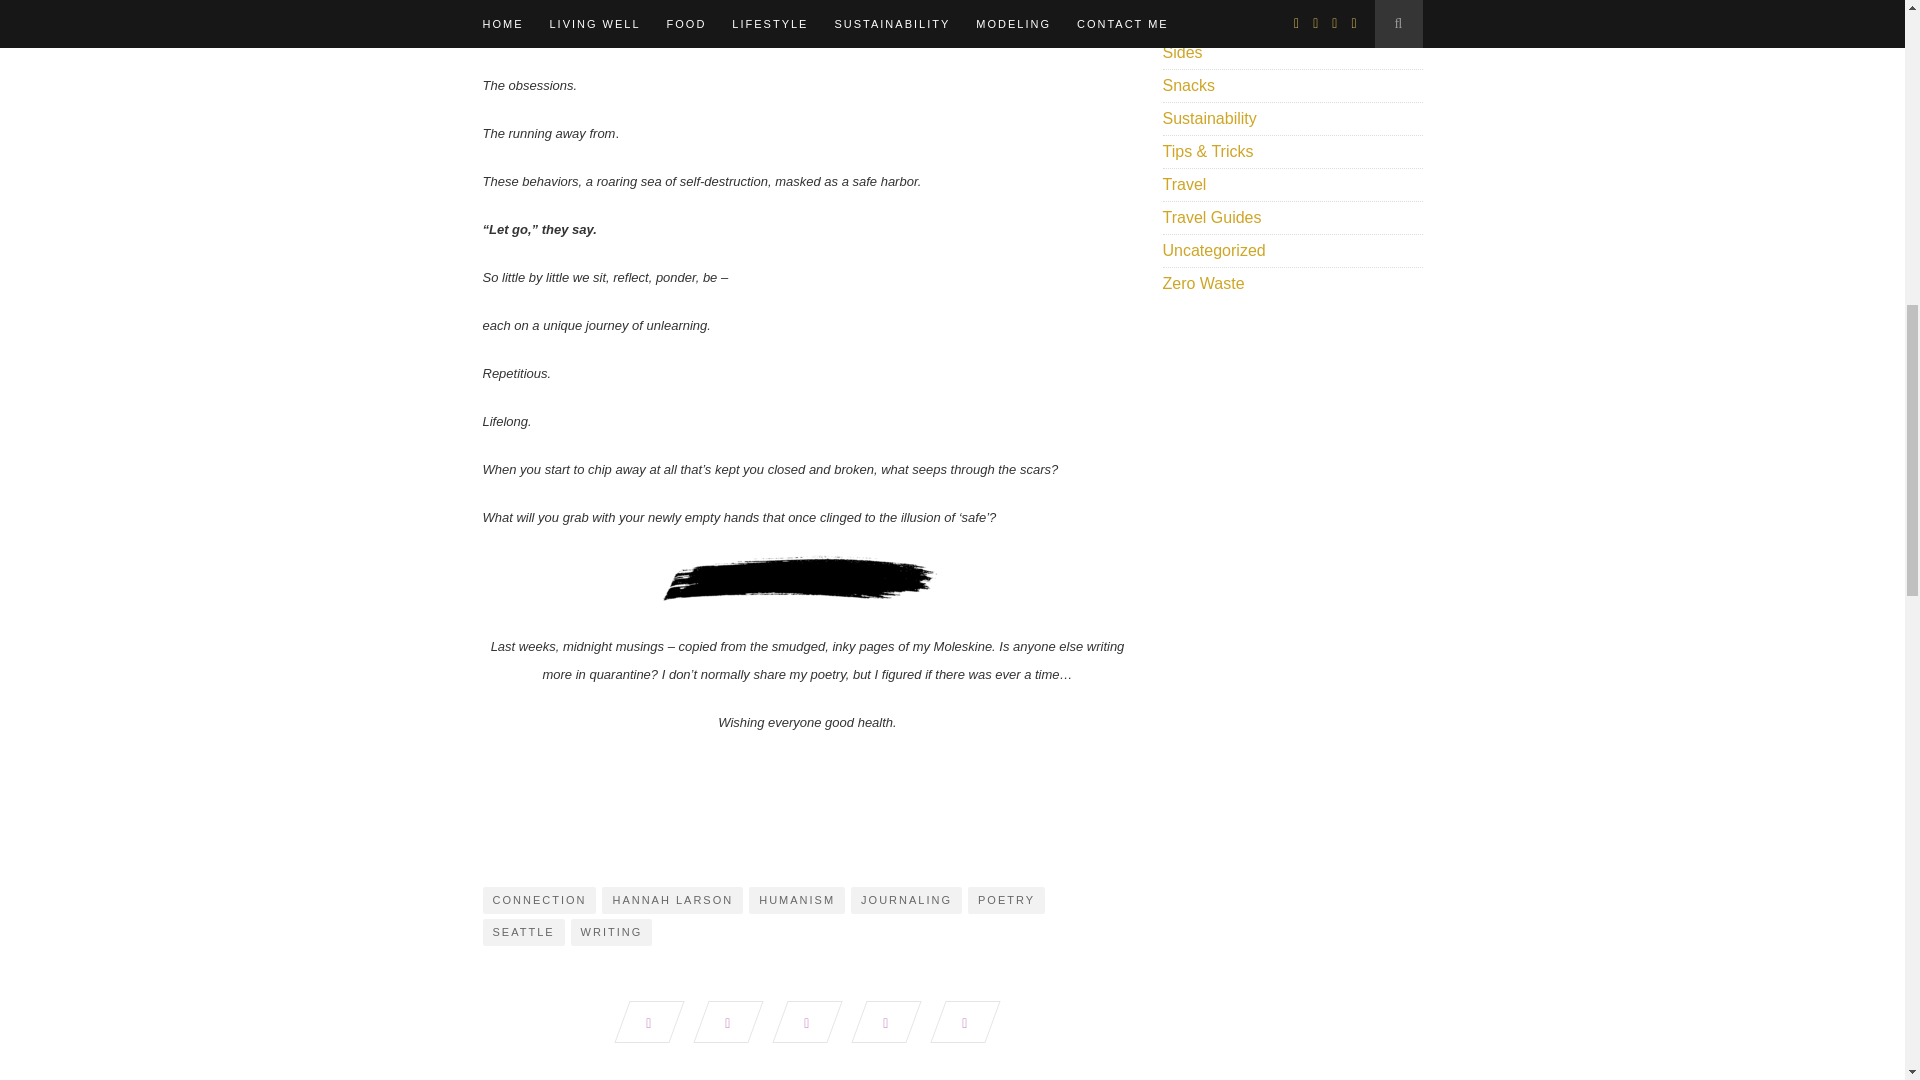  Describe the element at coordinates (611, 932) in the screenshot. I see `WRITING` at that location.